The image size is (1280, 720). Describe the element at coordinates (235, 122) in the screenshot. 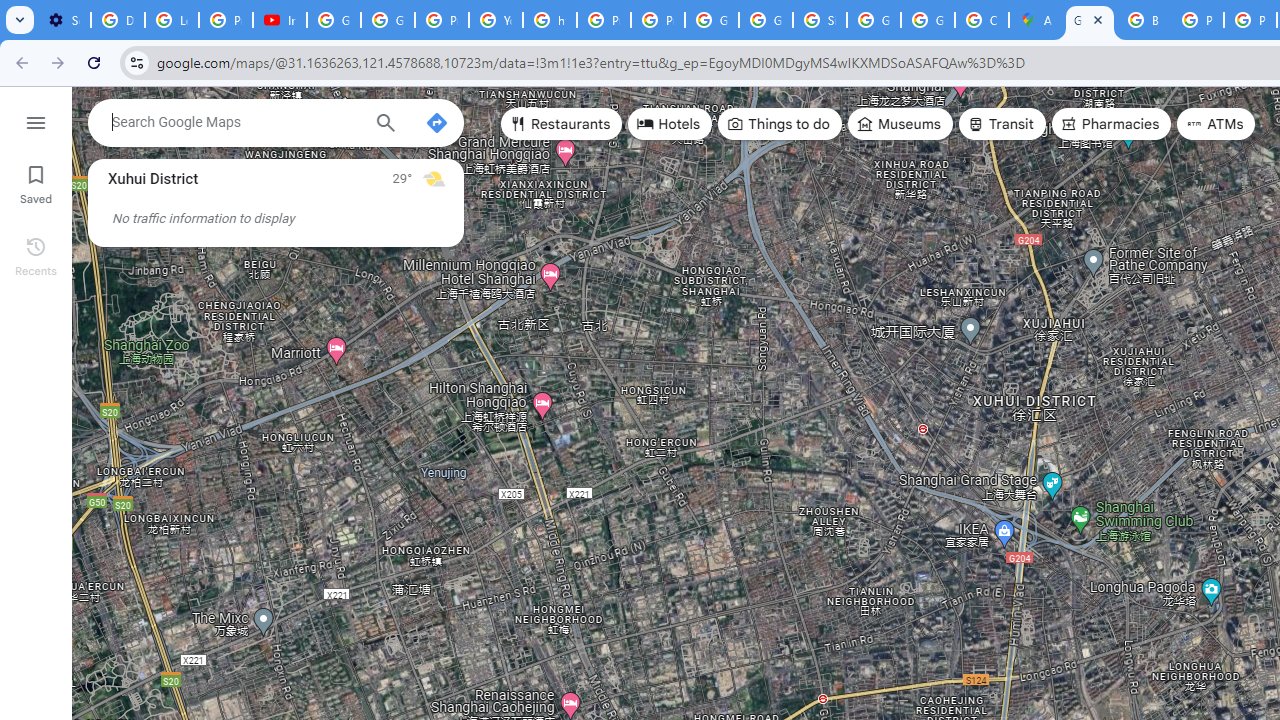

I see `Search Google Maps` at that location.